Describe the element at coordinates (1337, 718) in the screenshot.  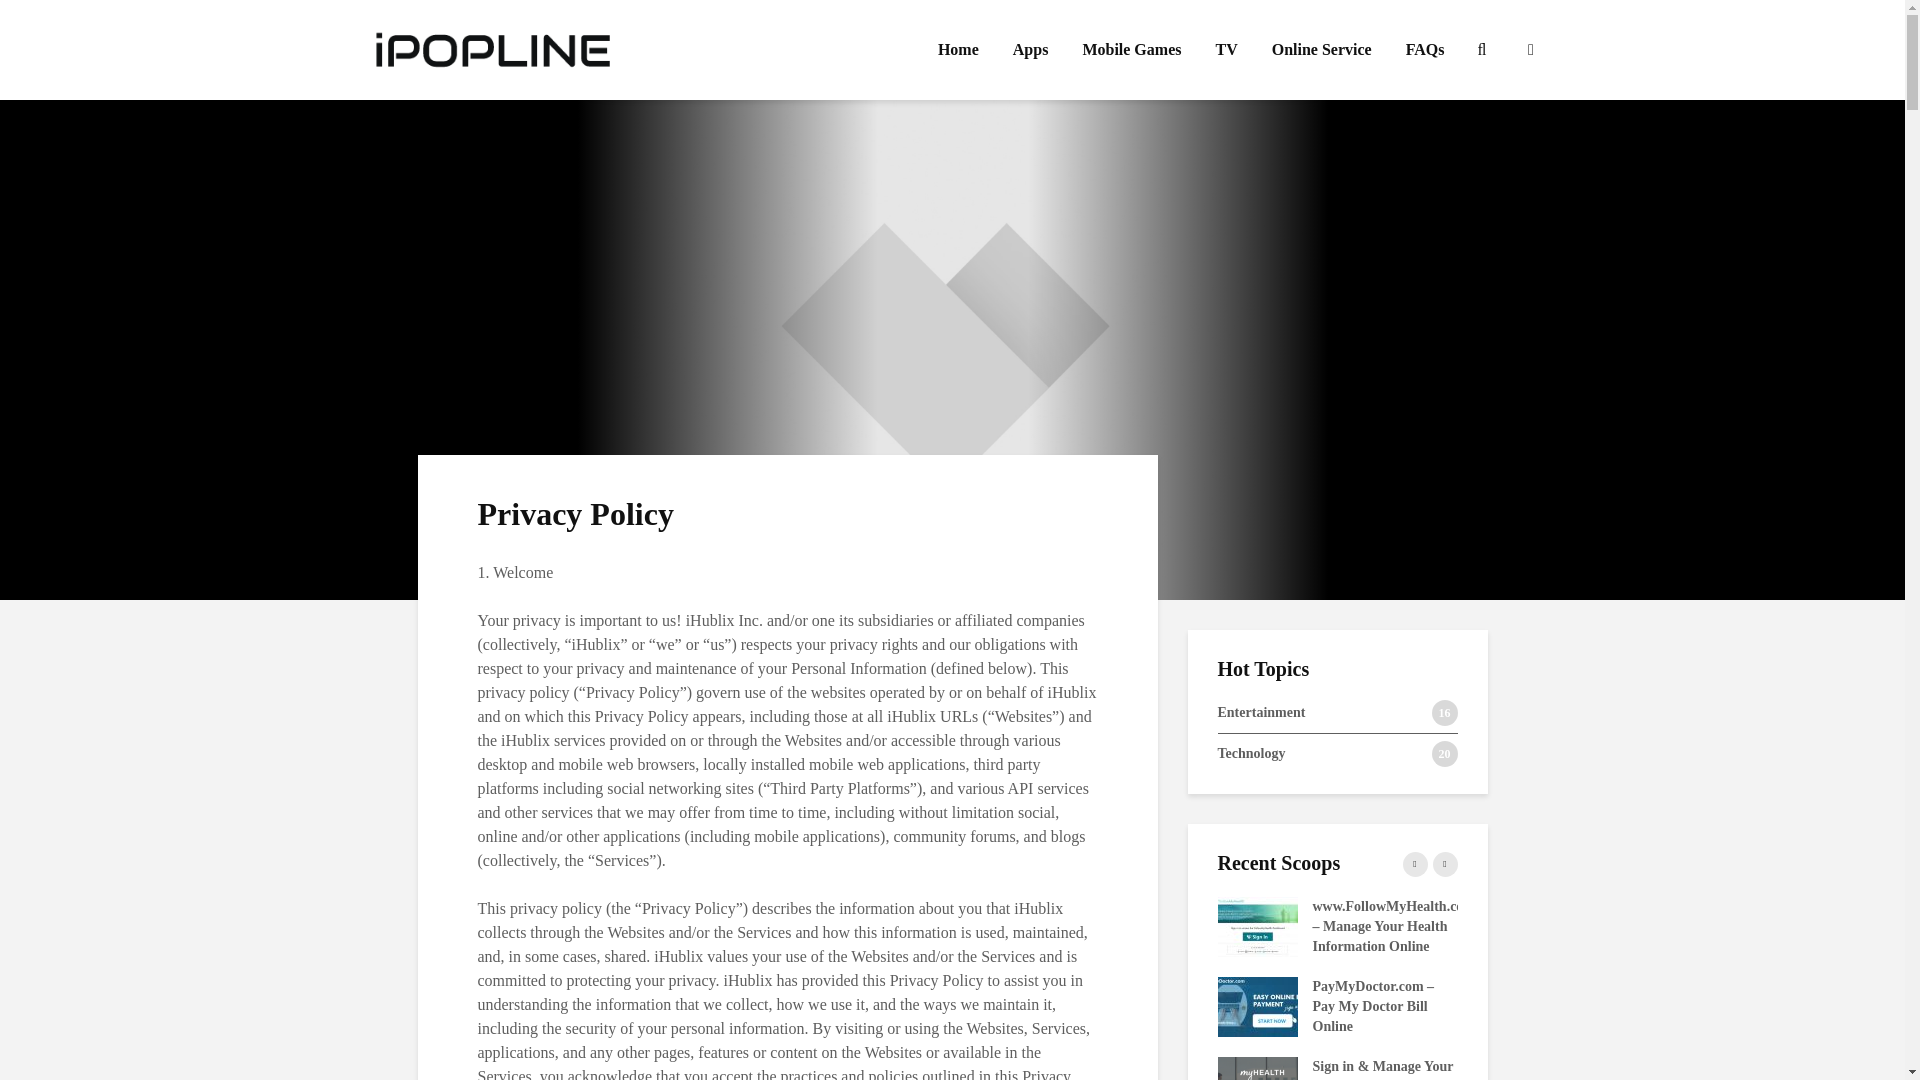
I see `Online Service` at that location.